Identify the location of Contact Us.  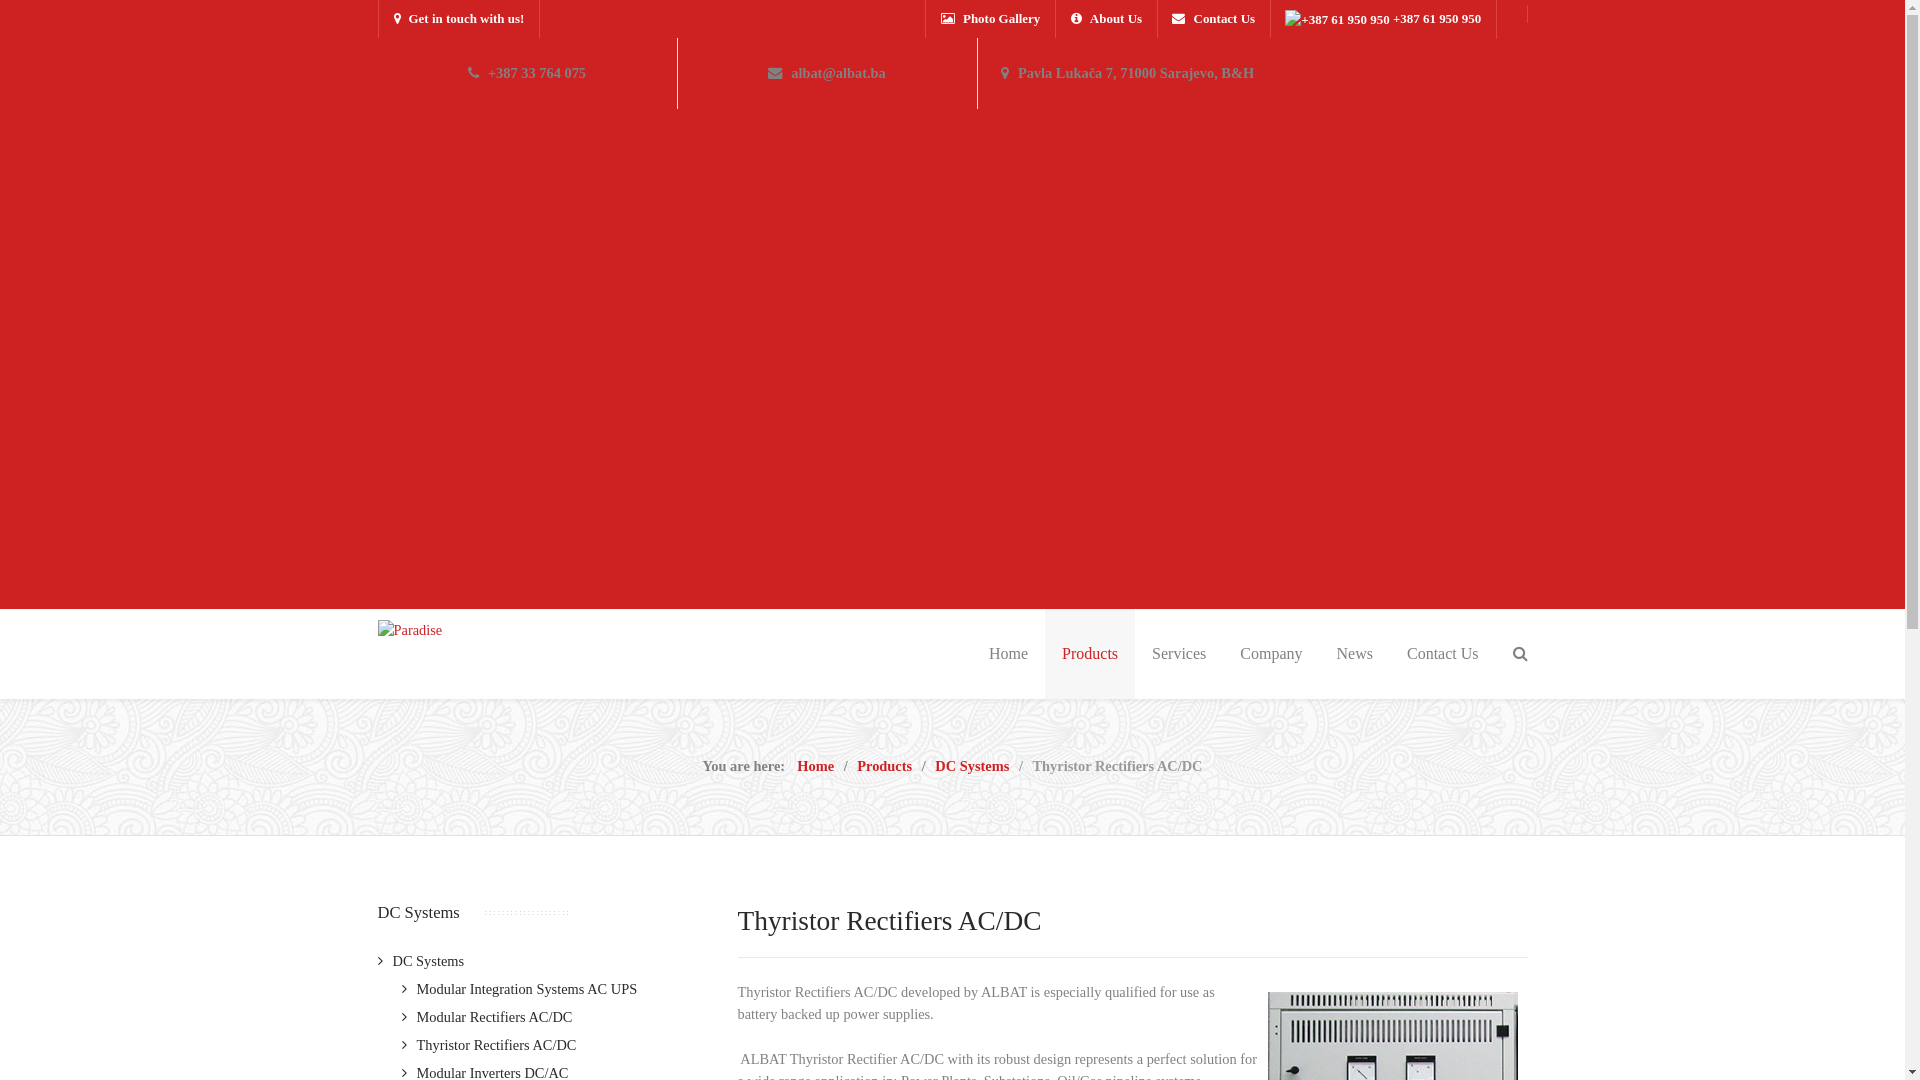
(1214, 19).